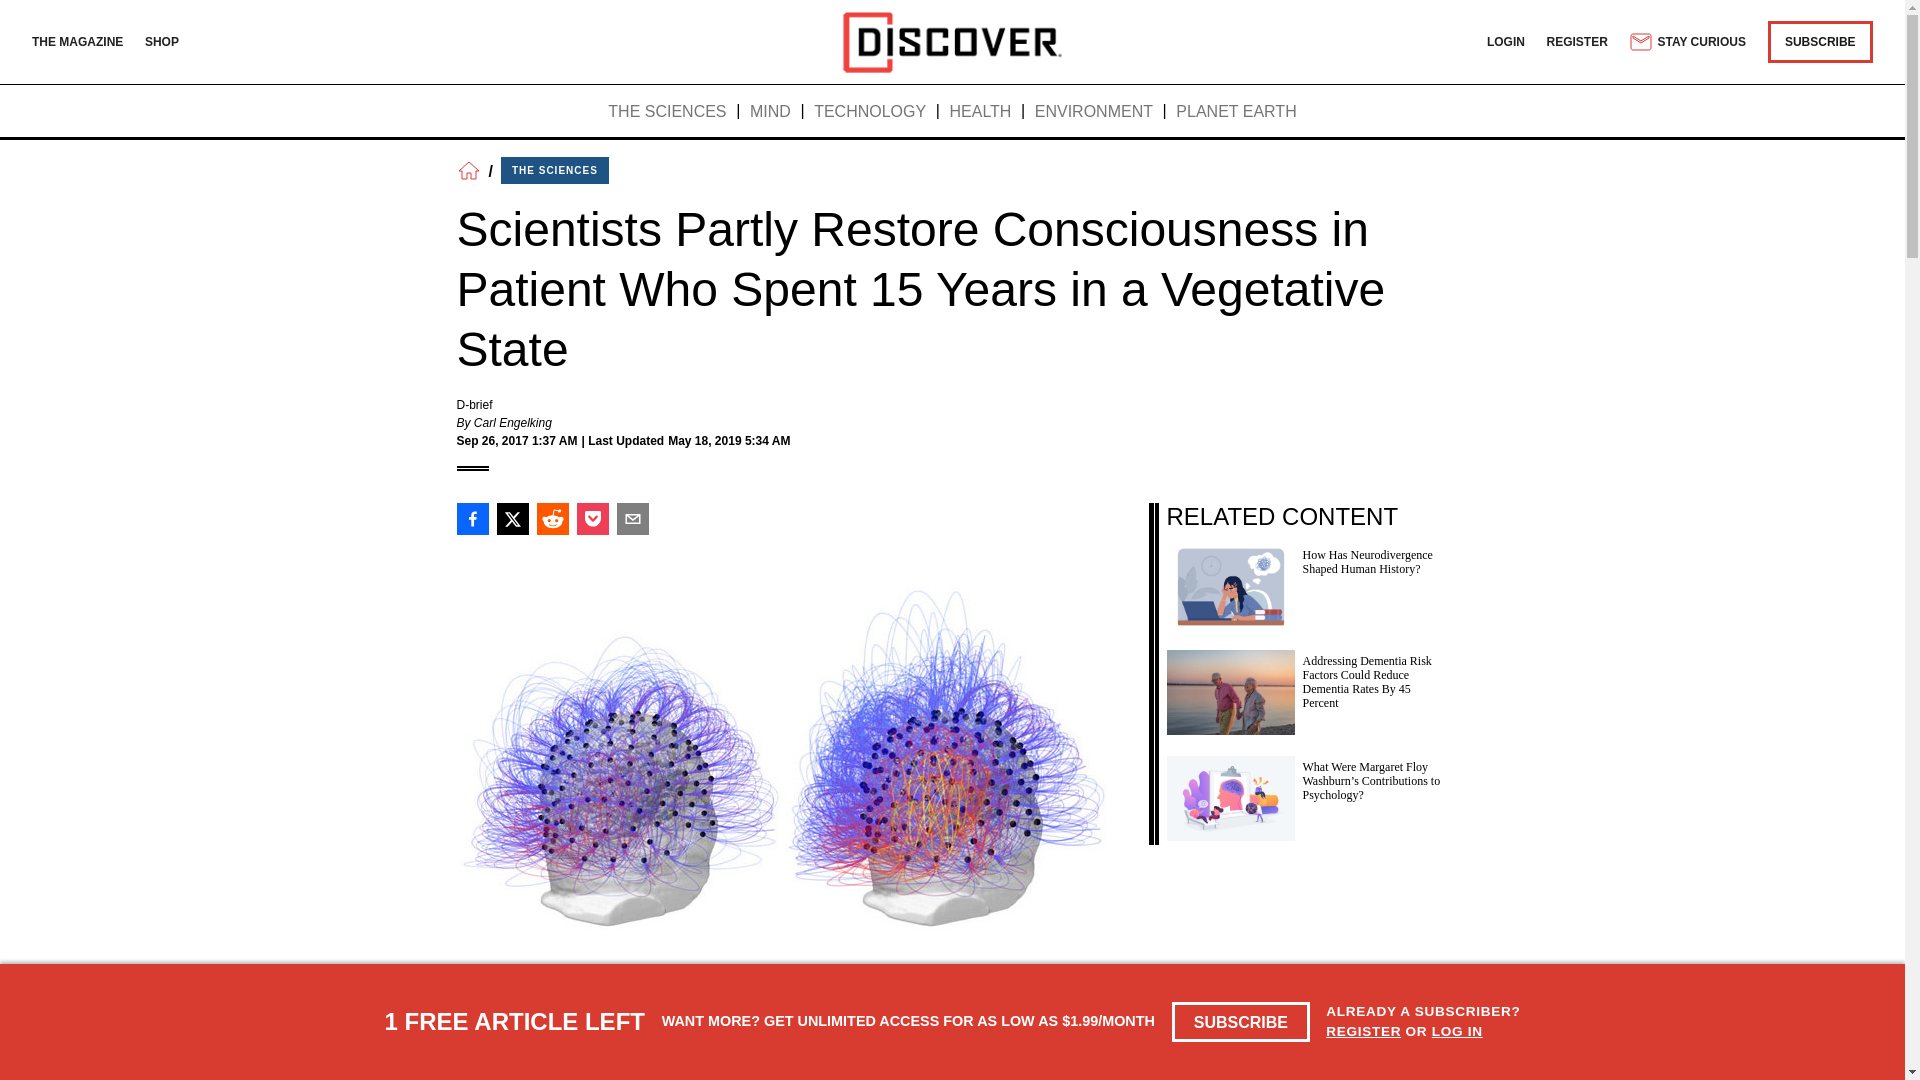 Image resolution: width=1920 pixels, height=1080 pixels. What do you see at coordinates (1505, 41) in the screenshot?
I see `LOGIN` at bounding box center [1505, 41].